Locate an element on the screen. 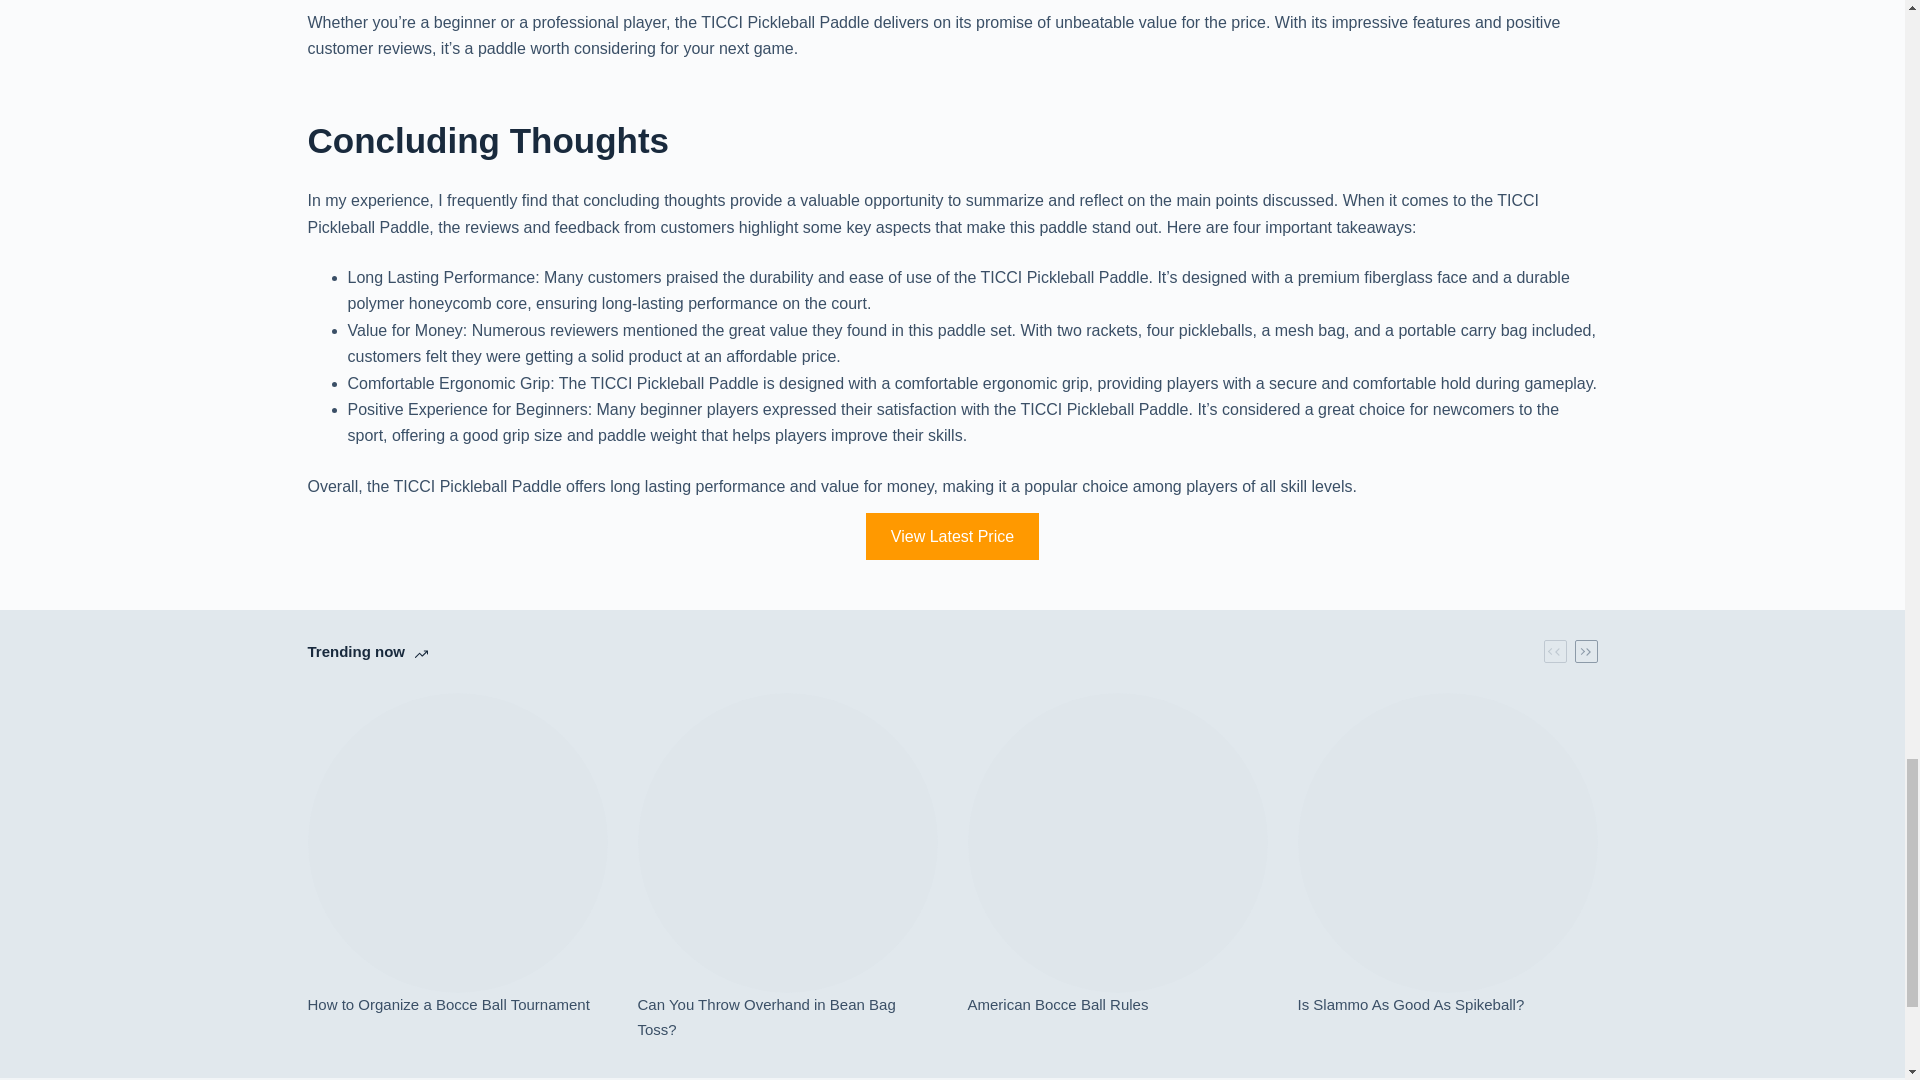 The image size is (1920, 1080). Can You Throw Overhand in Bean Bag Toss? is located at coordinates (788, 1018).